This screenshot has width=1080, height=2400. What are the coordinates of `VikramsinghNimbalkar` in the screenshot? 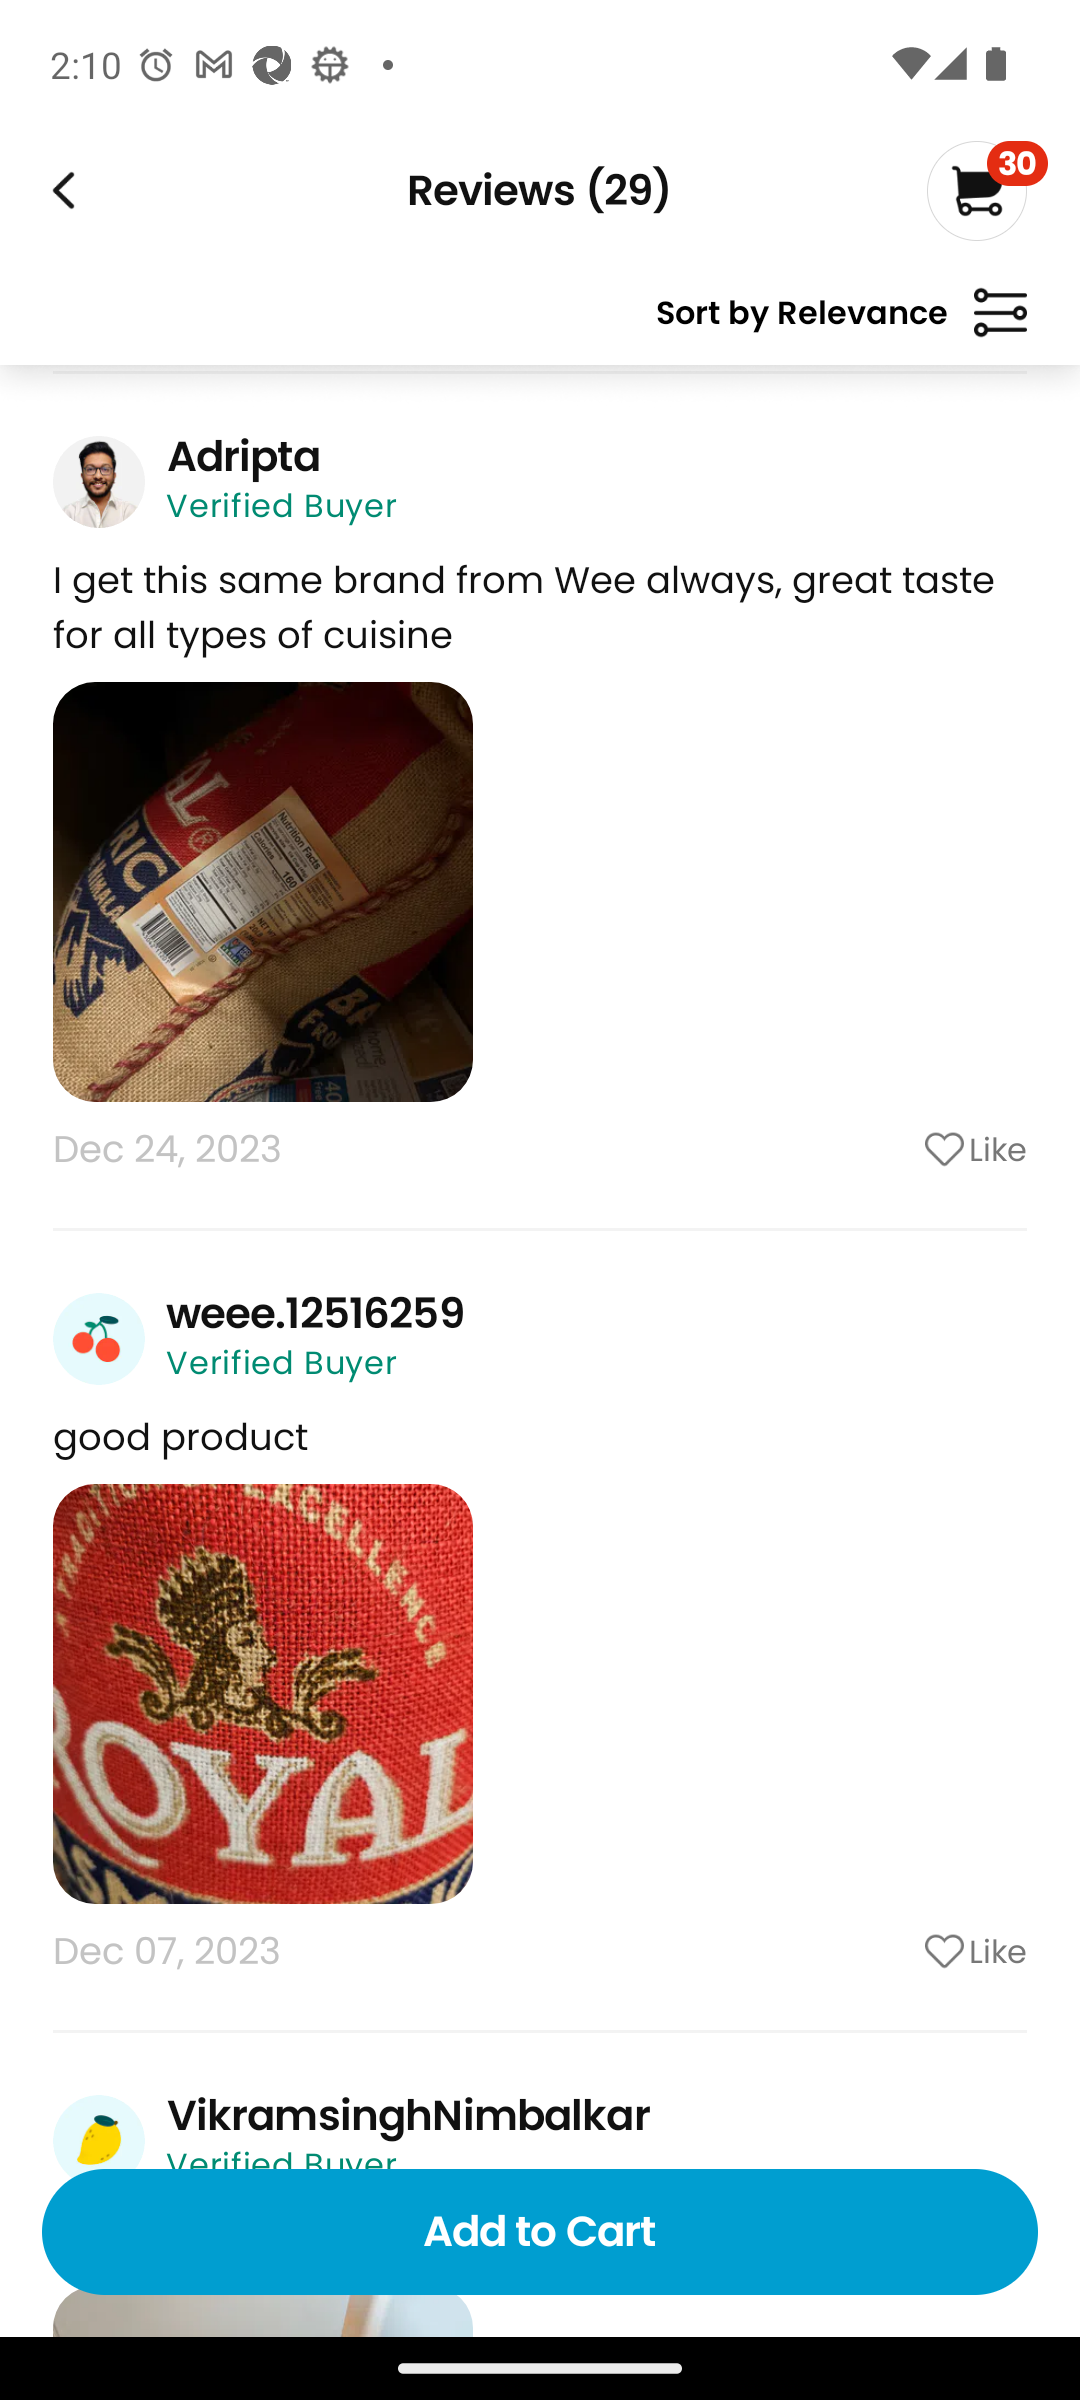 It's located at (408, 2115).